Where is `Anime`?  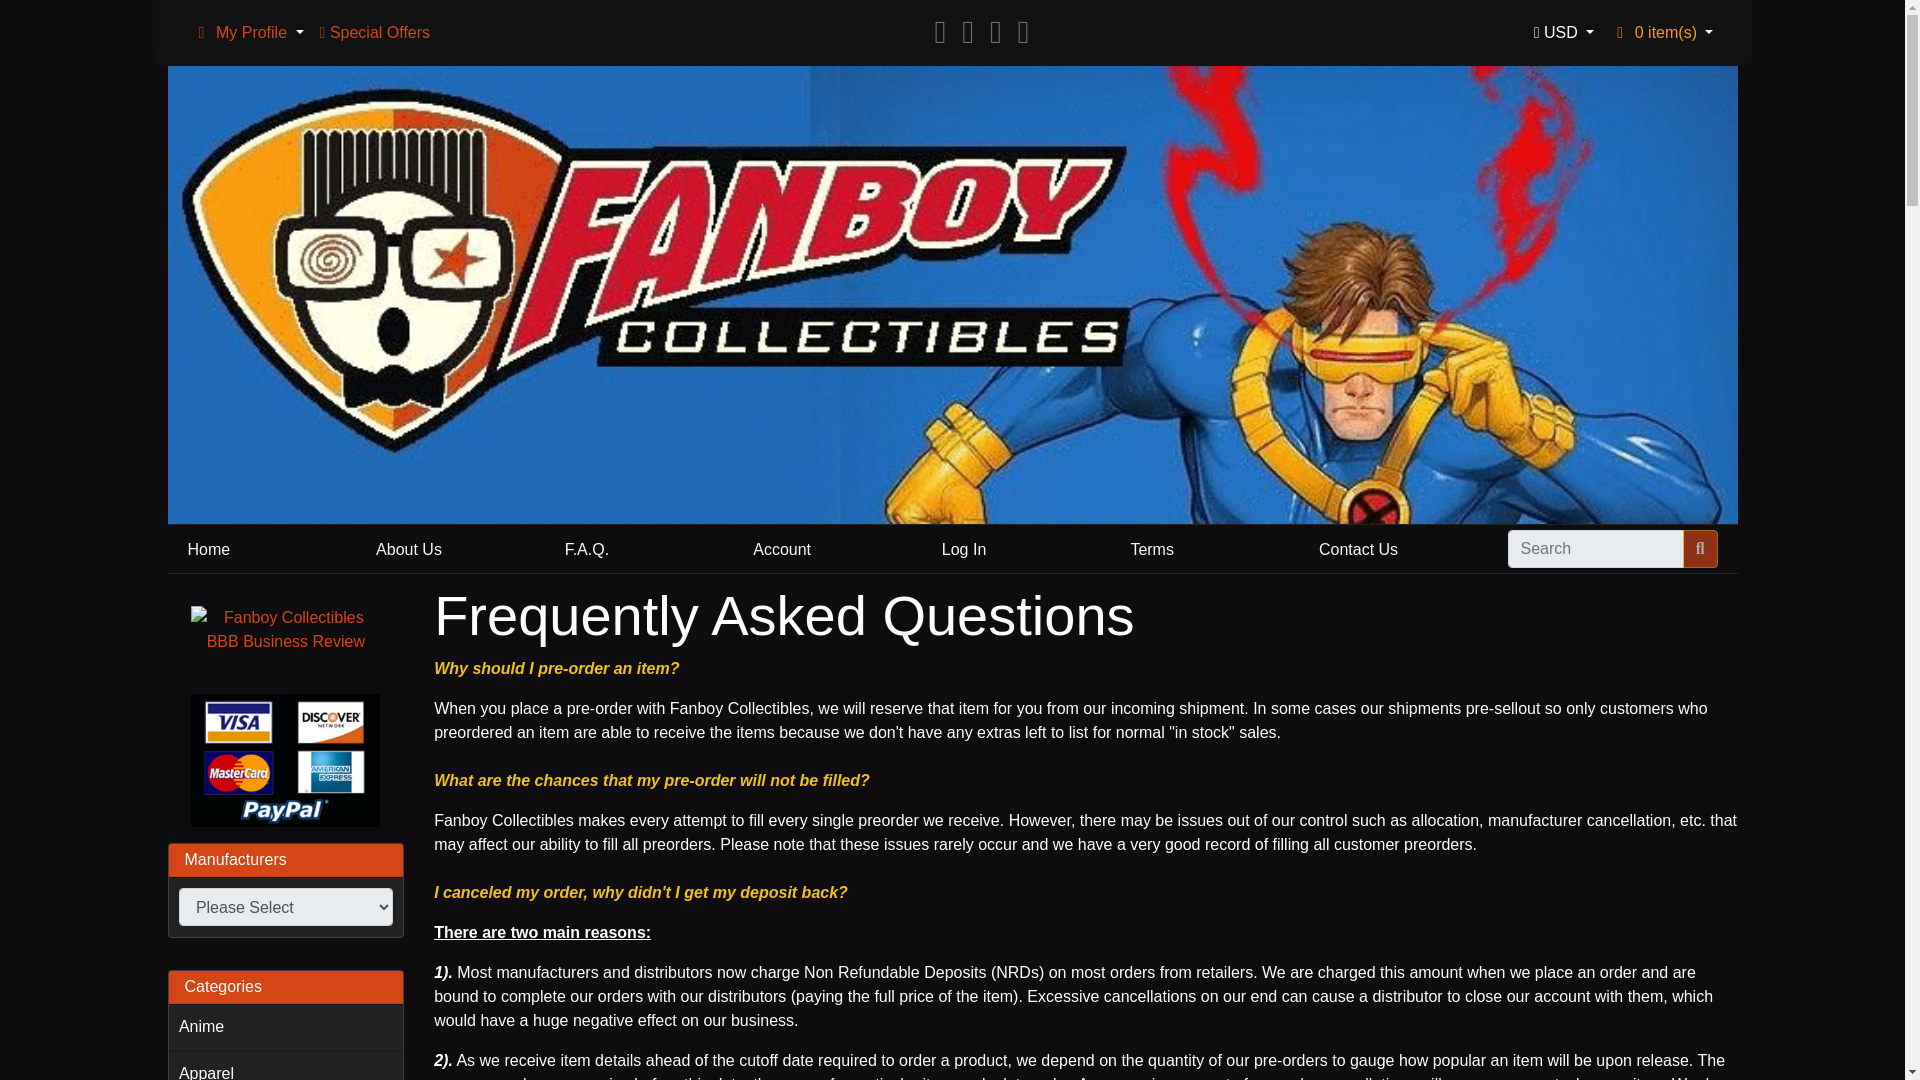
Anime is located at coordinates (286, 1027).